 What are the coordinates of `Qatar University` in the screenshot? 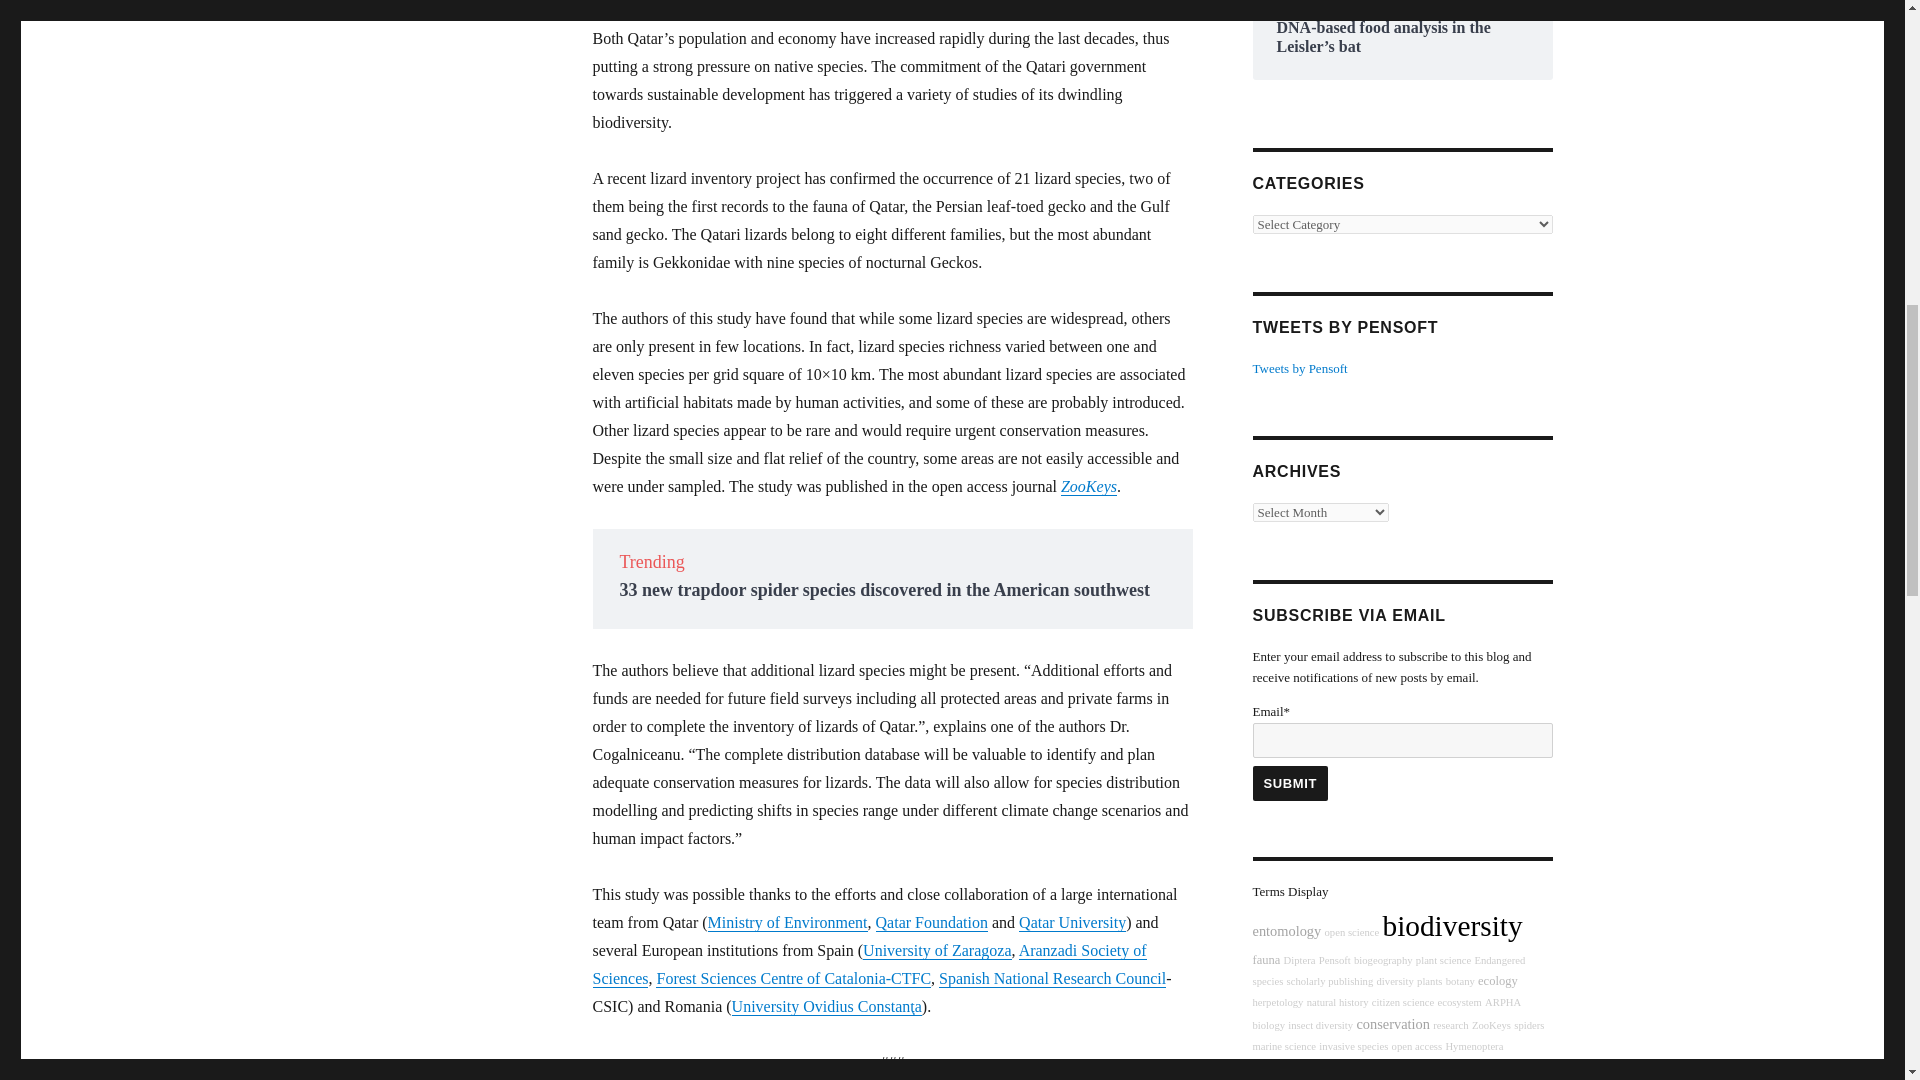 It's located at (1072, 922).